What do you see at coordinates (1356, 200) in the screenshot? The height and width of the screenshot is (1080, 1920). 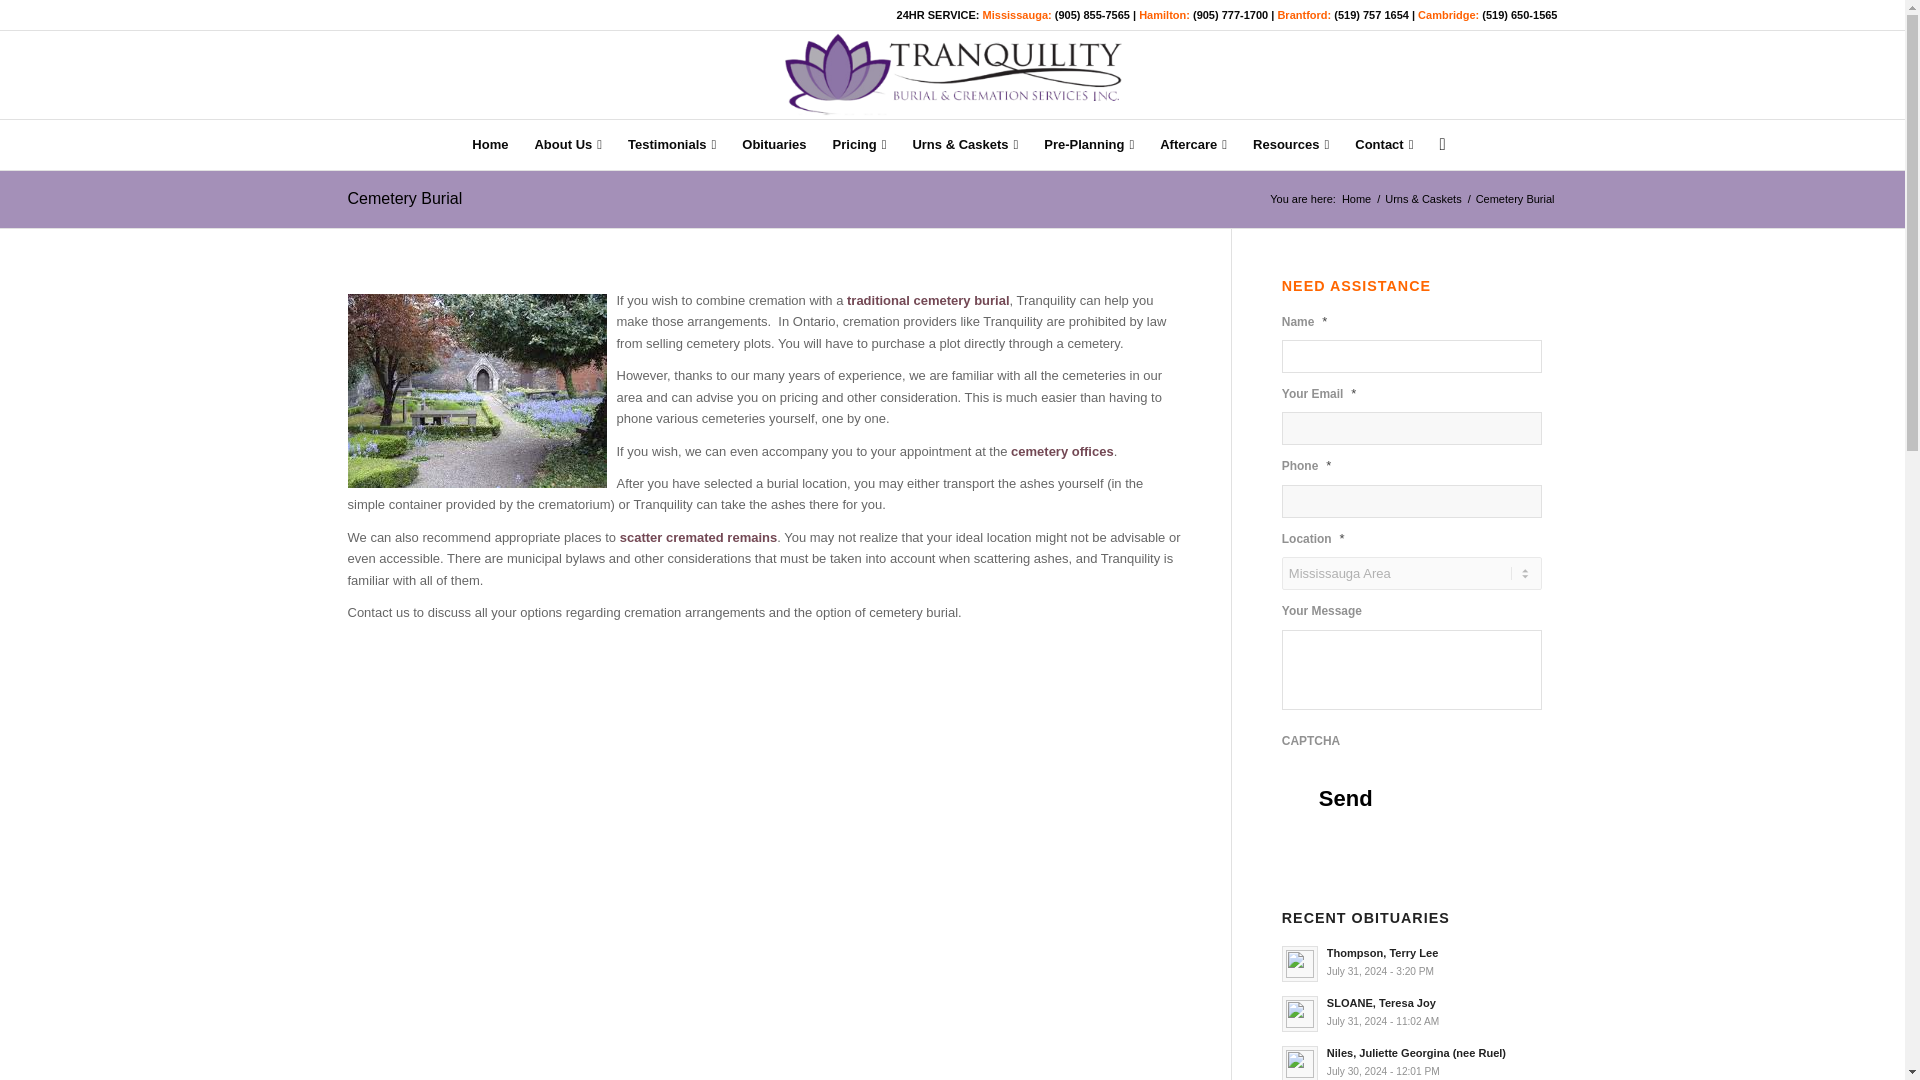 I see `Tranquility Cremation` at bounding box center [1356, 200].